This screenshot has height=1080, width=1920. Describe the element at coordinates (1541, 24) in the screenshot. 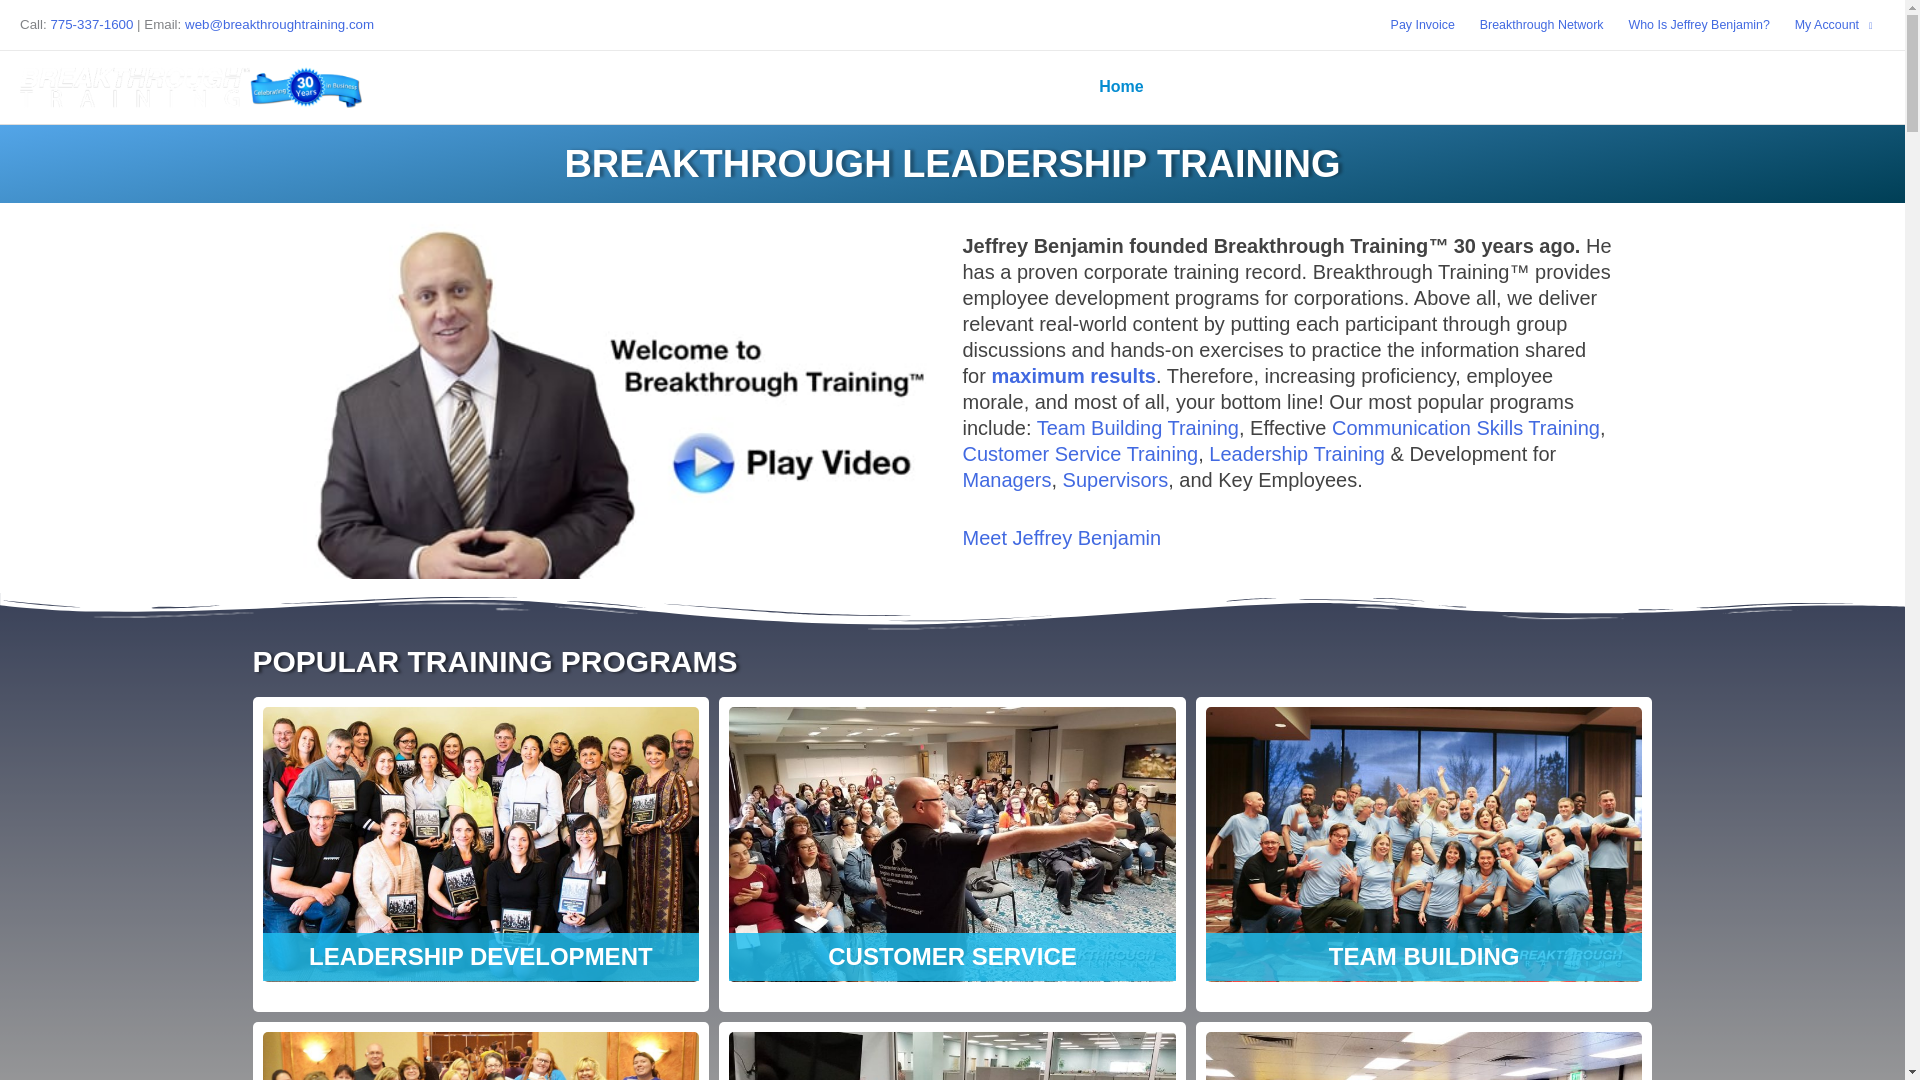

I see `Breakthrough Network` at that location.